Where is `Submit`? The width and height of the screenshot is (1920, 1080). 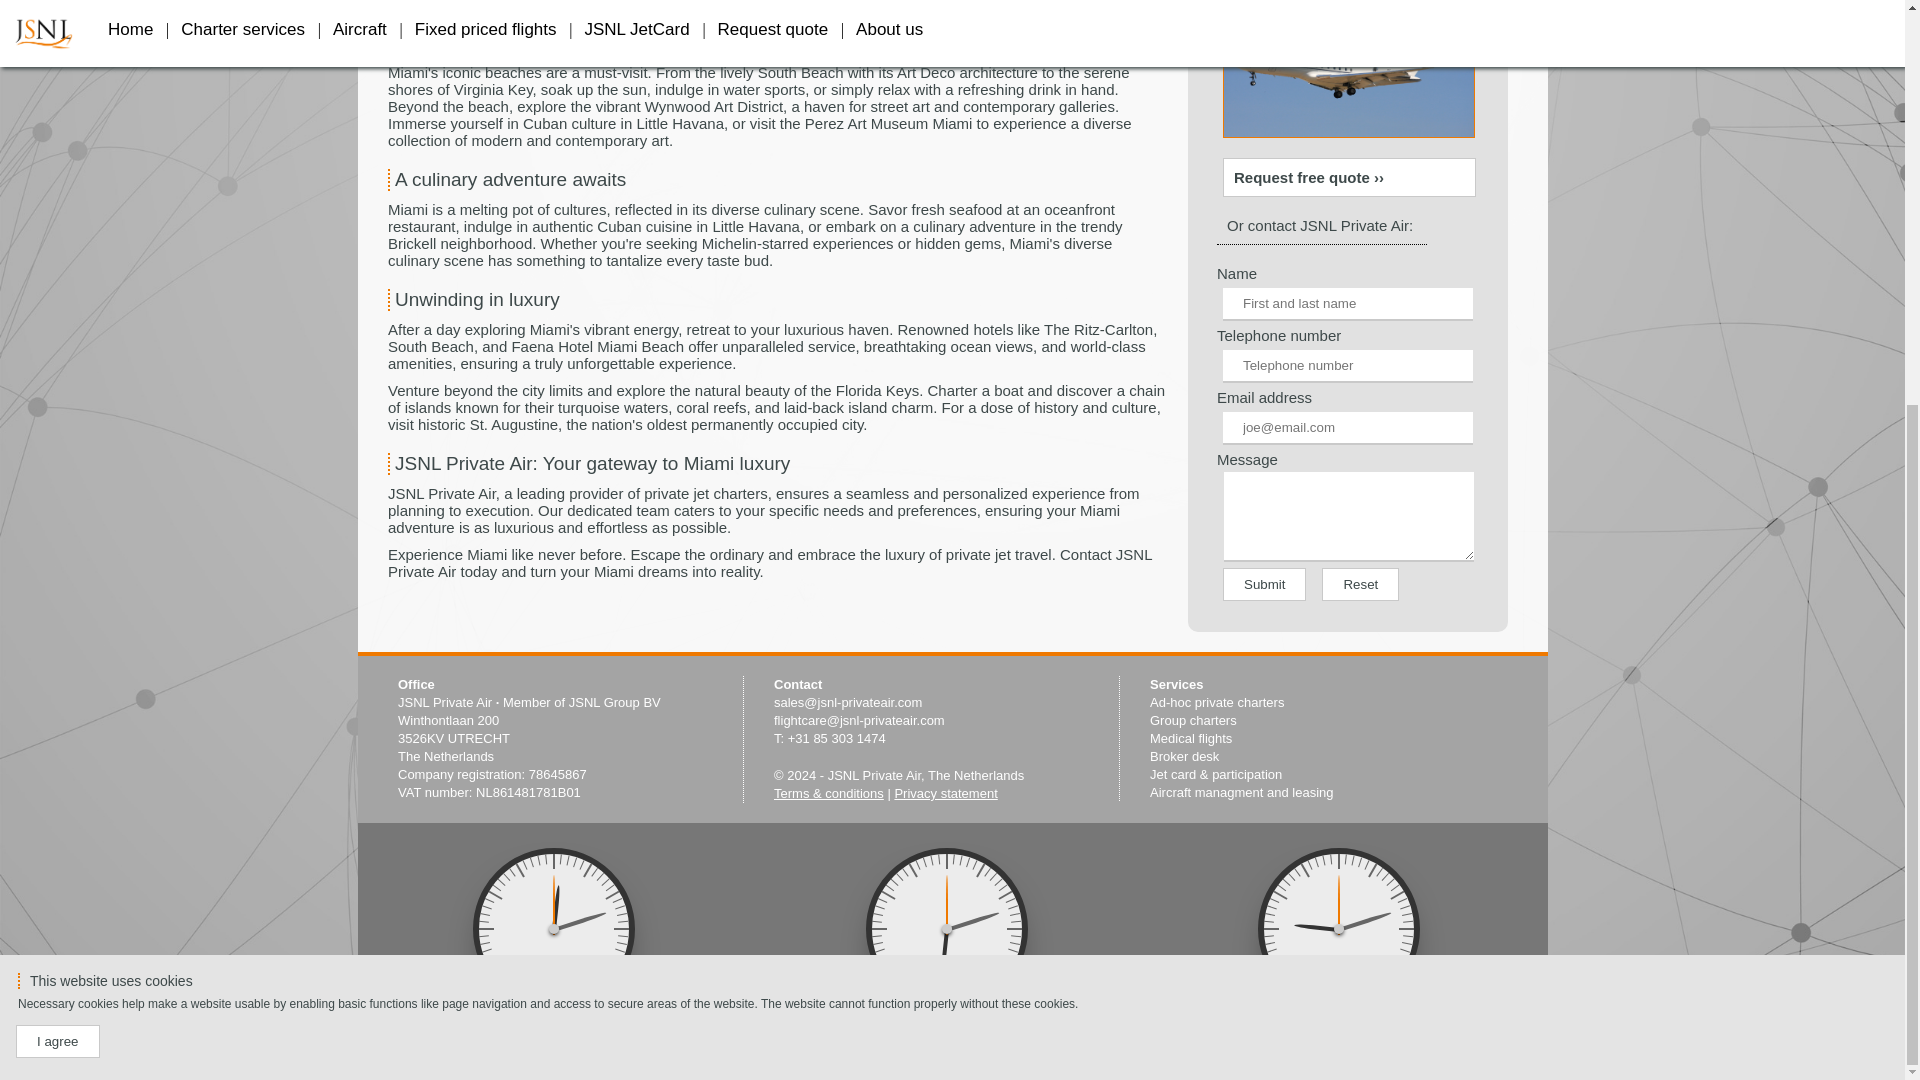
Submit is located at coordinates (1264, 584).